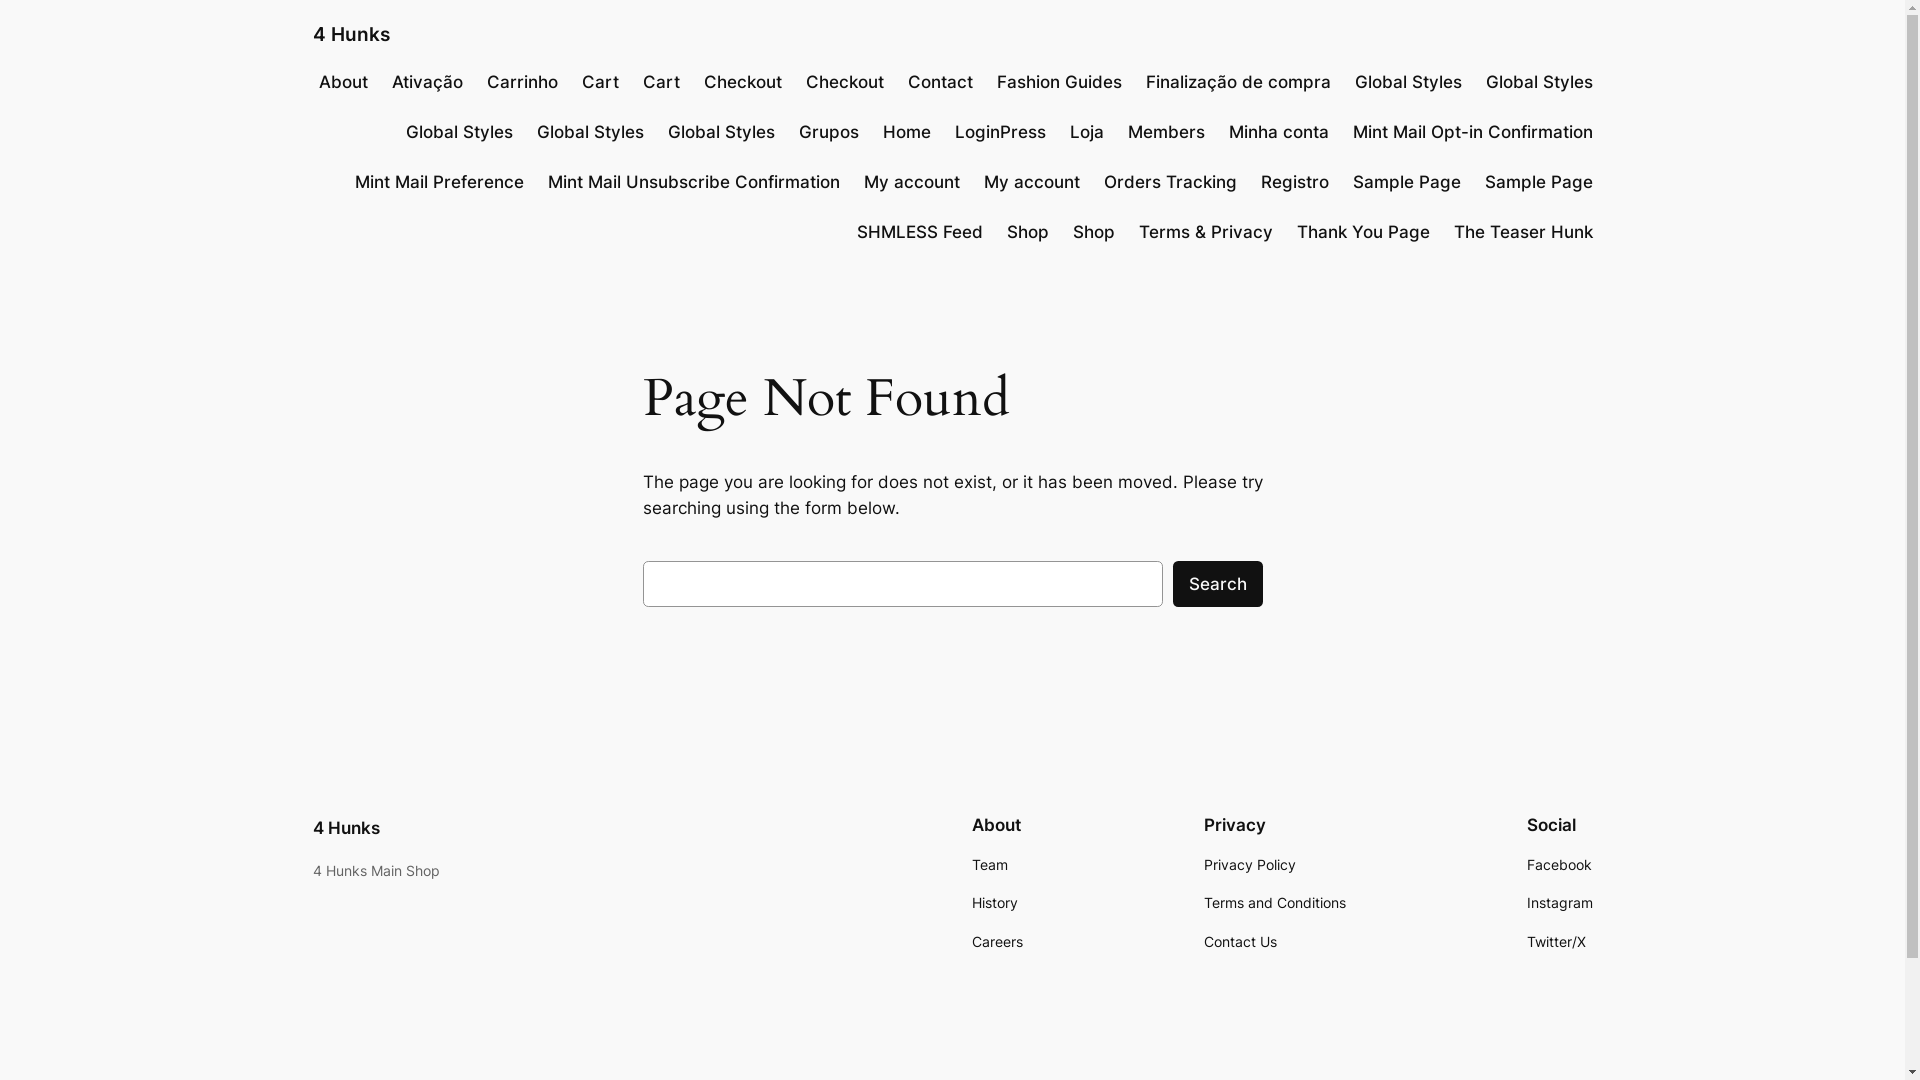 This screenshot has height=1080, width=1920. Describe the element at coordinates (1472, 132) in the screenshot. I see `Mint Mail Opt-in Confirmation` at that location.